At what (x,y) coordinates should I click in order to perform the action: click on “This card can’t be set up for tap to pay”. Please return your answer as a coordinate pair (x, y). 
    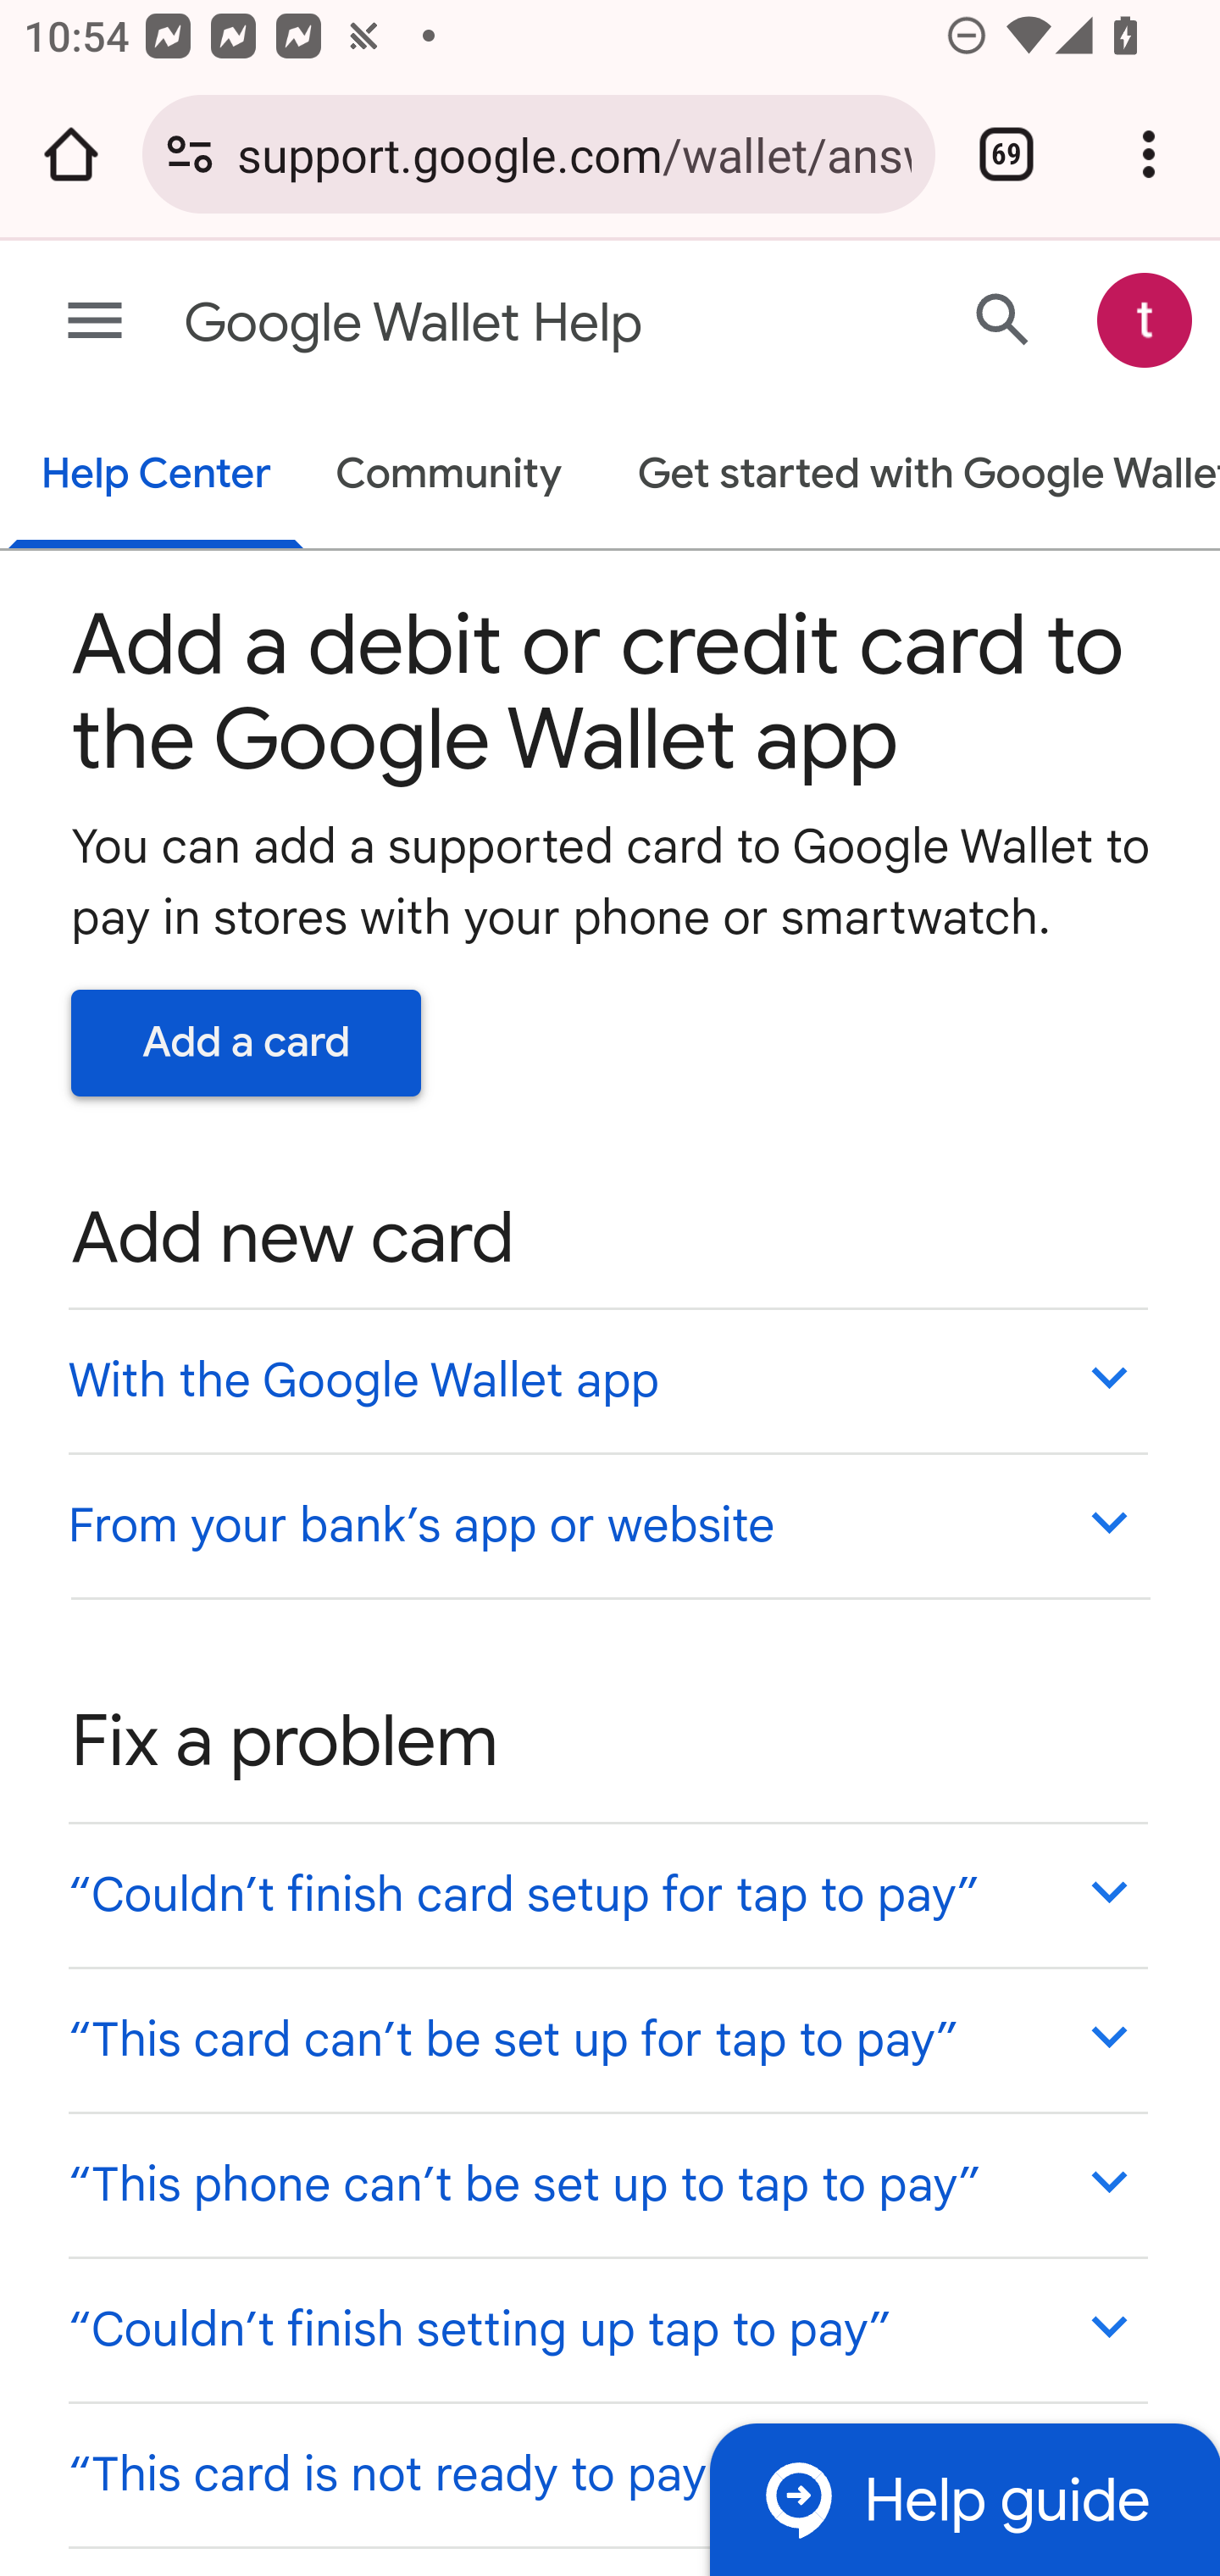
    Looking at the image, I should click on (607, 2039).